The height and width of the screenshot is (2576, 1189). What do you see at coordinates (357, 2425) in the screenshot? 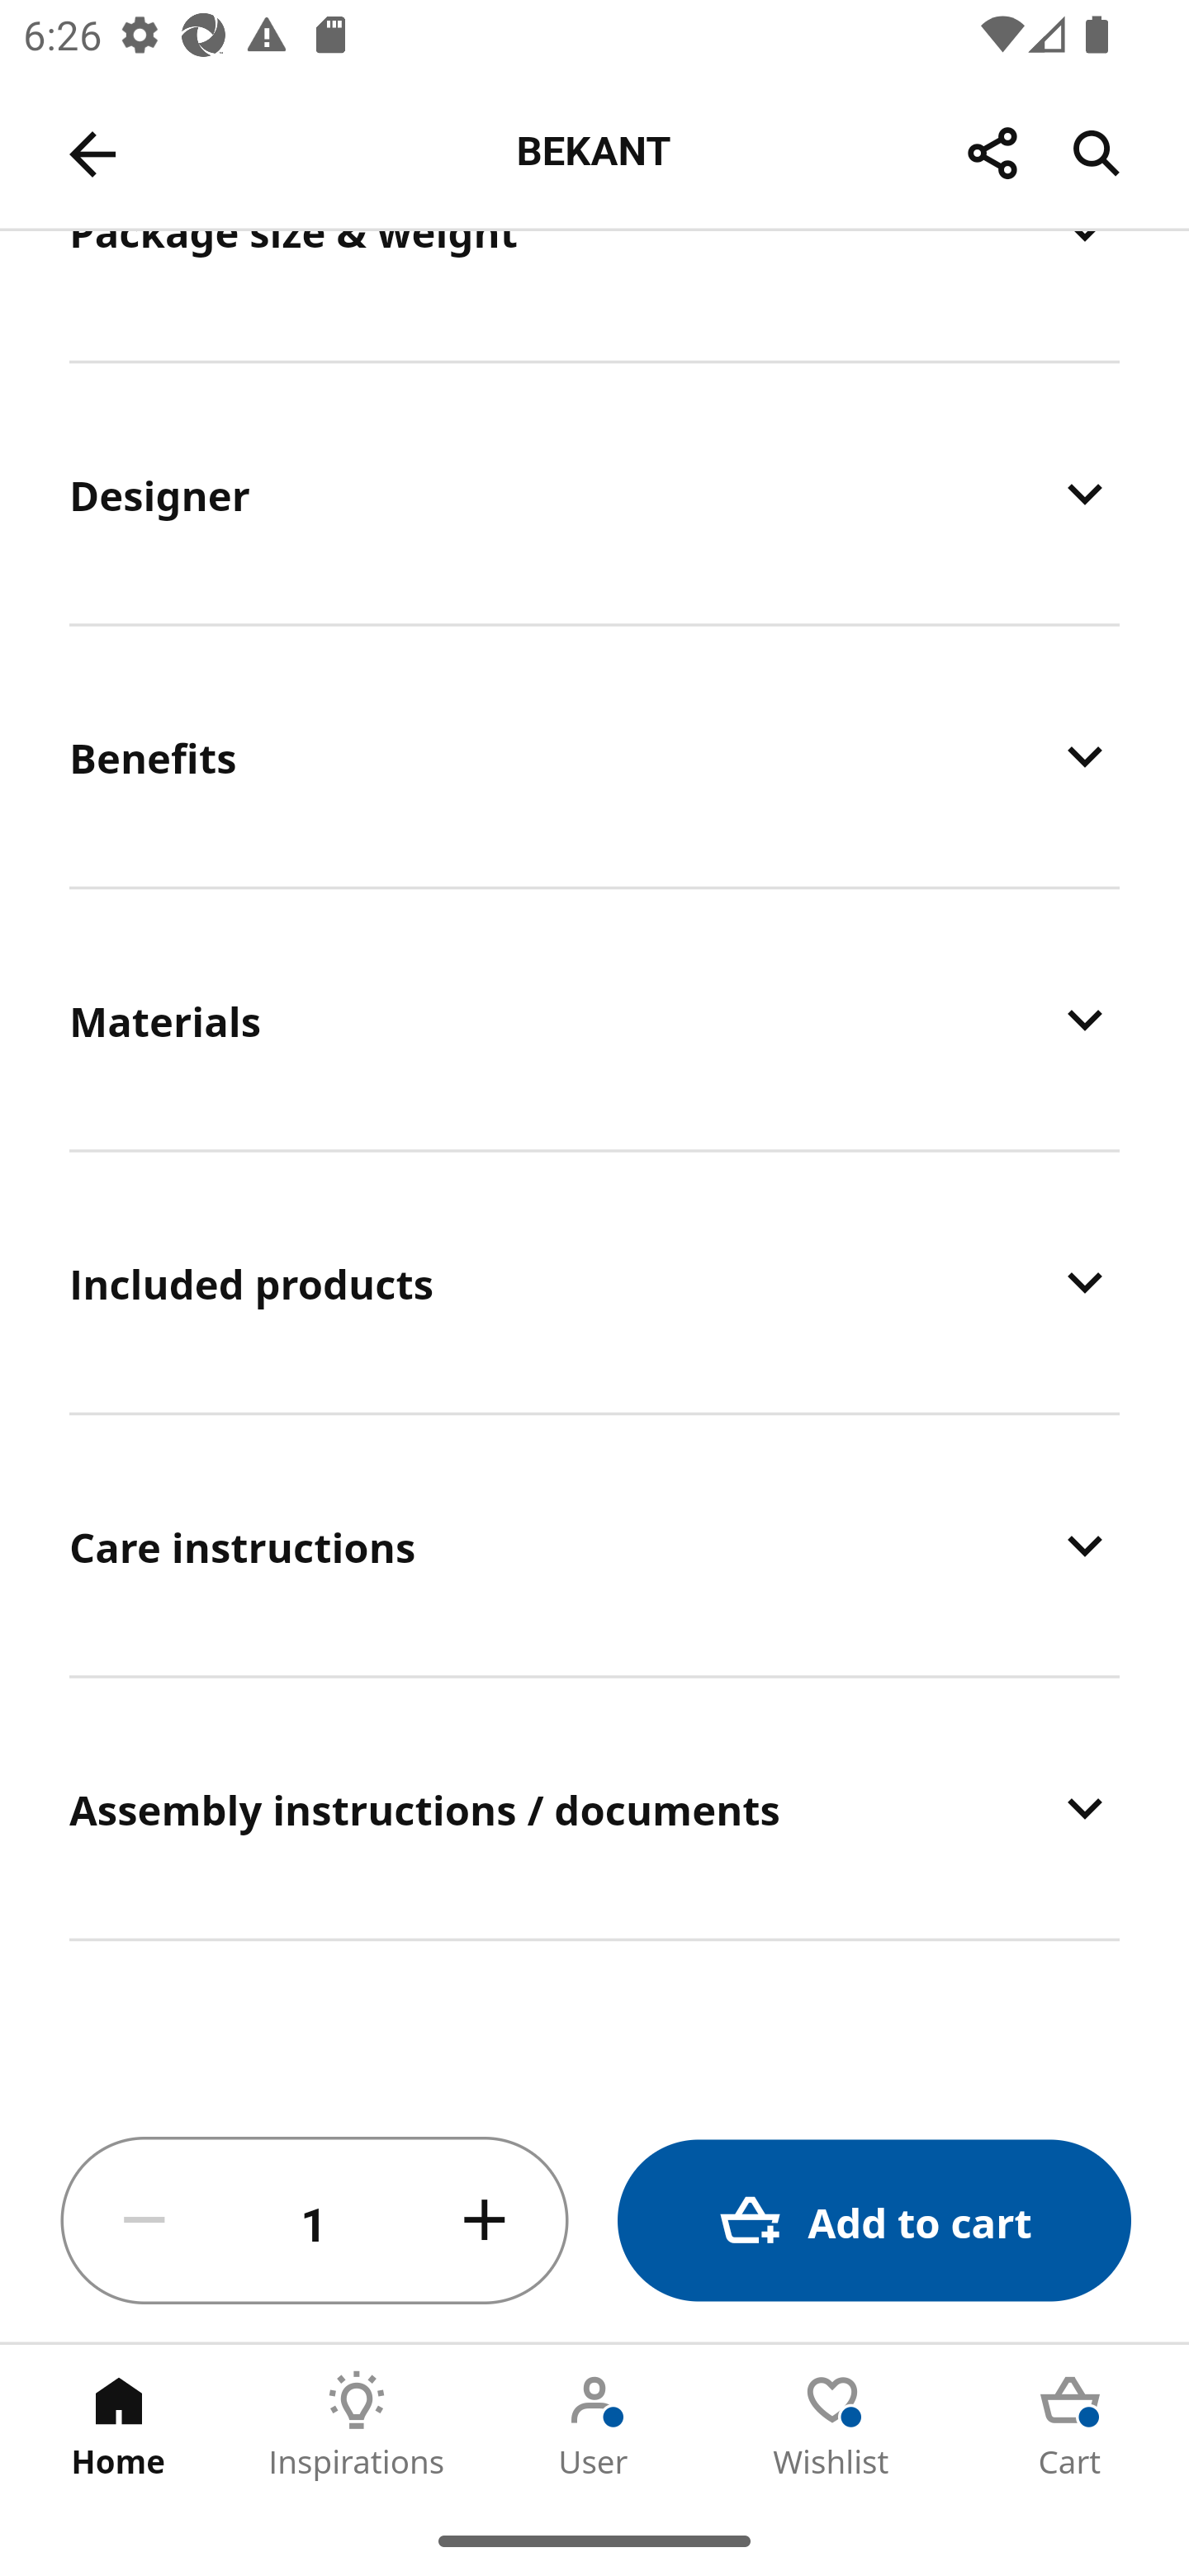
I see `Inspirations
Tab 2 of 5` at bounding box center [357, 2425].